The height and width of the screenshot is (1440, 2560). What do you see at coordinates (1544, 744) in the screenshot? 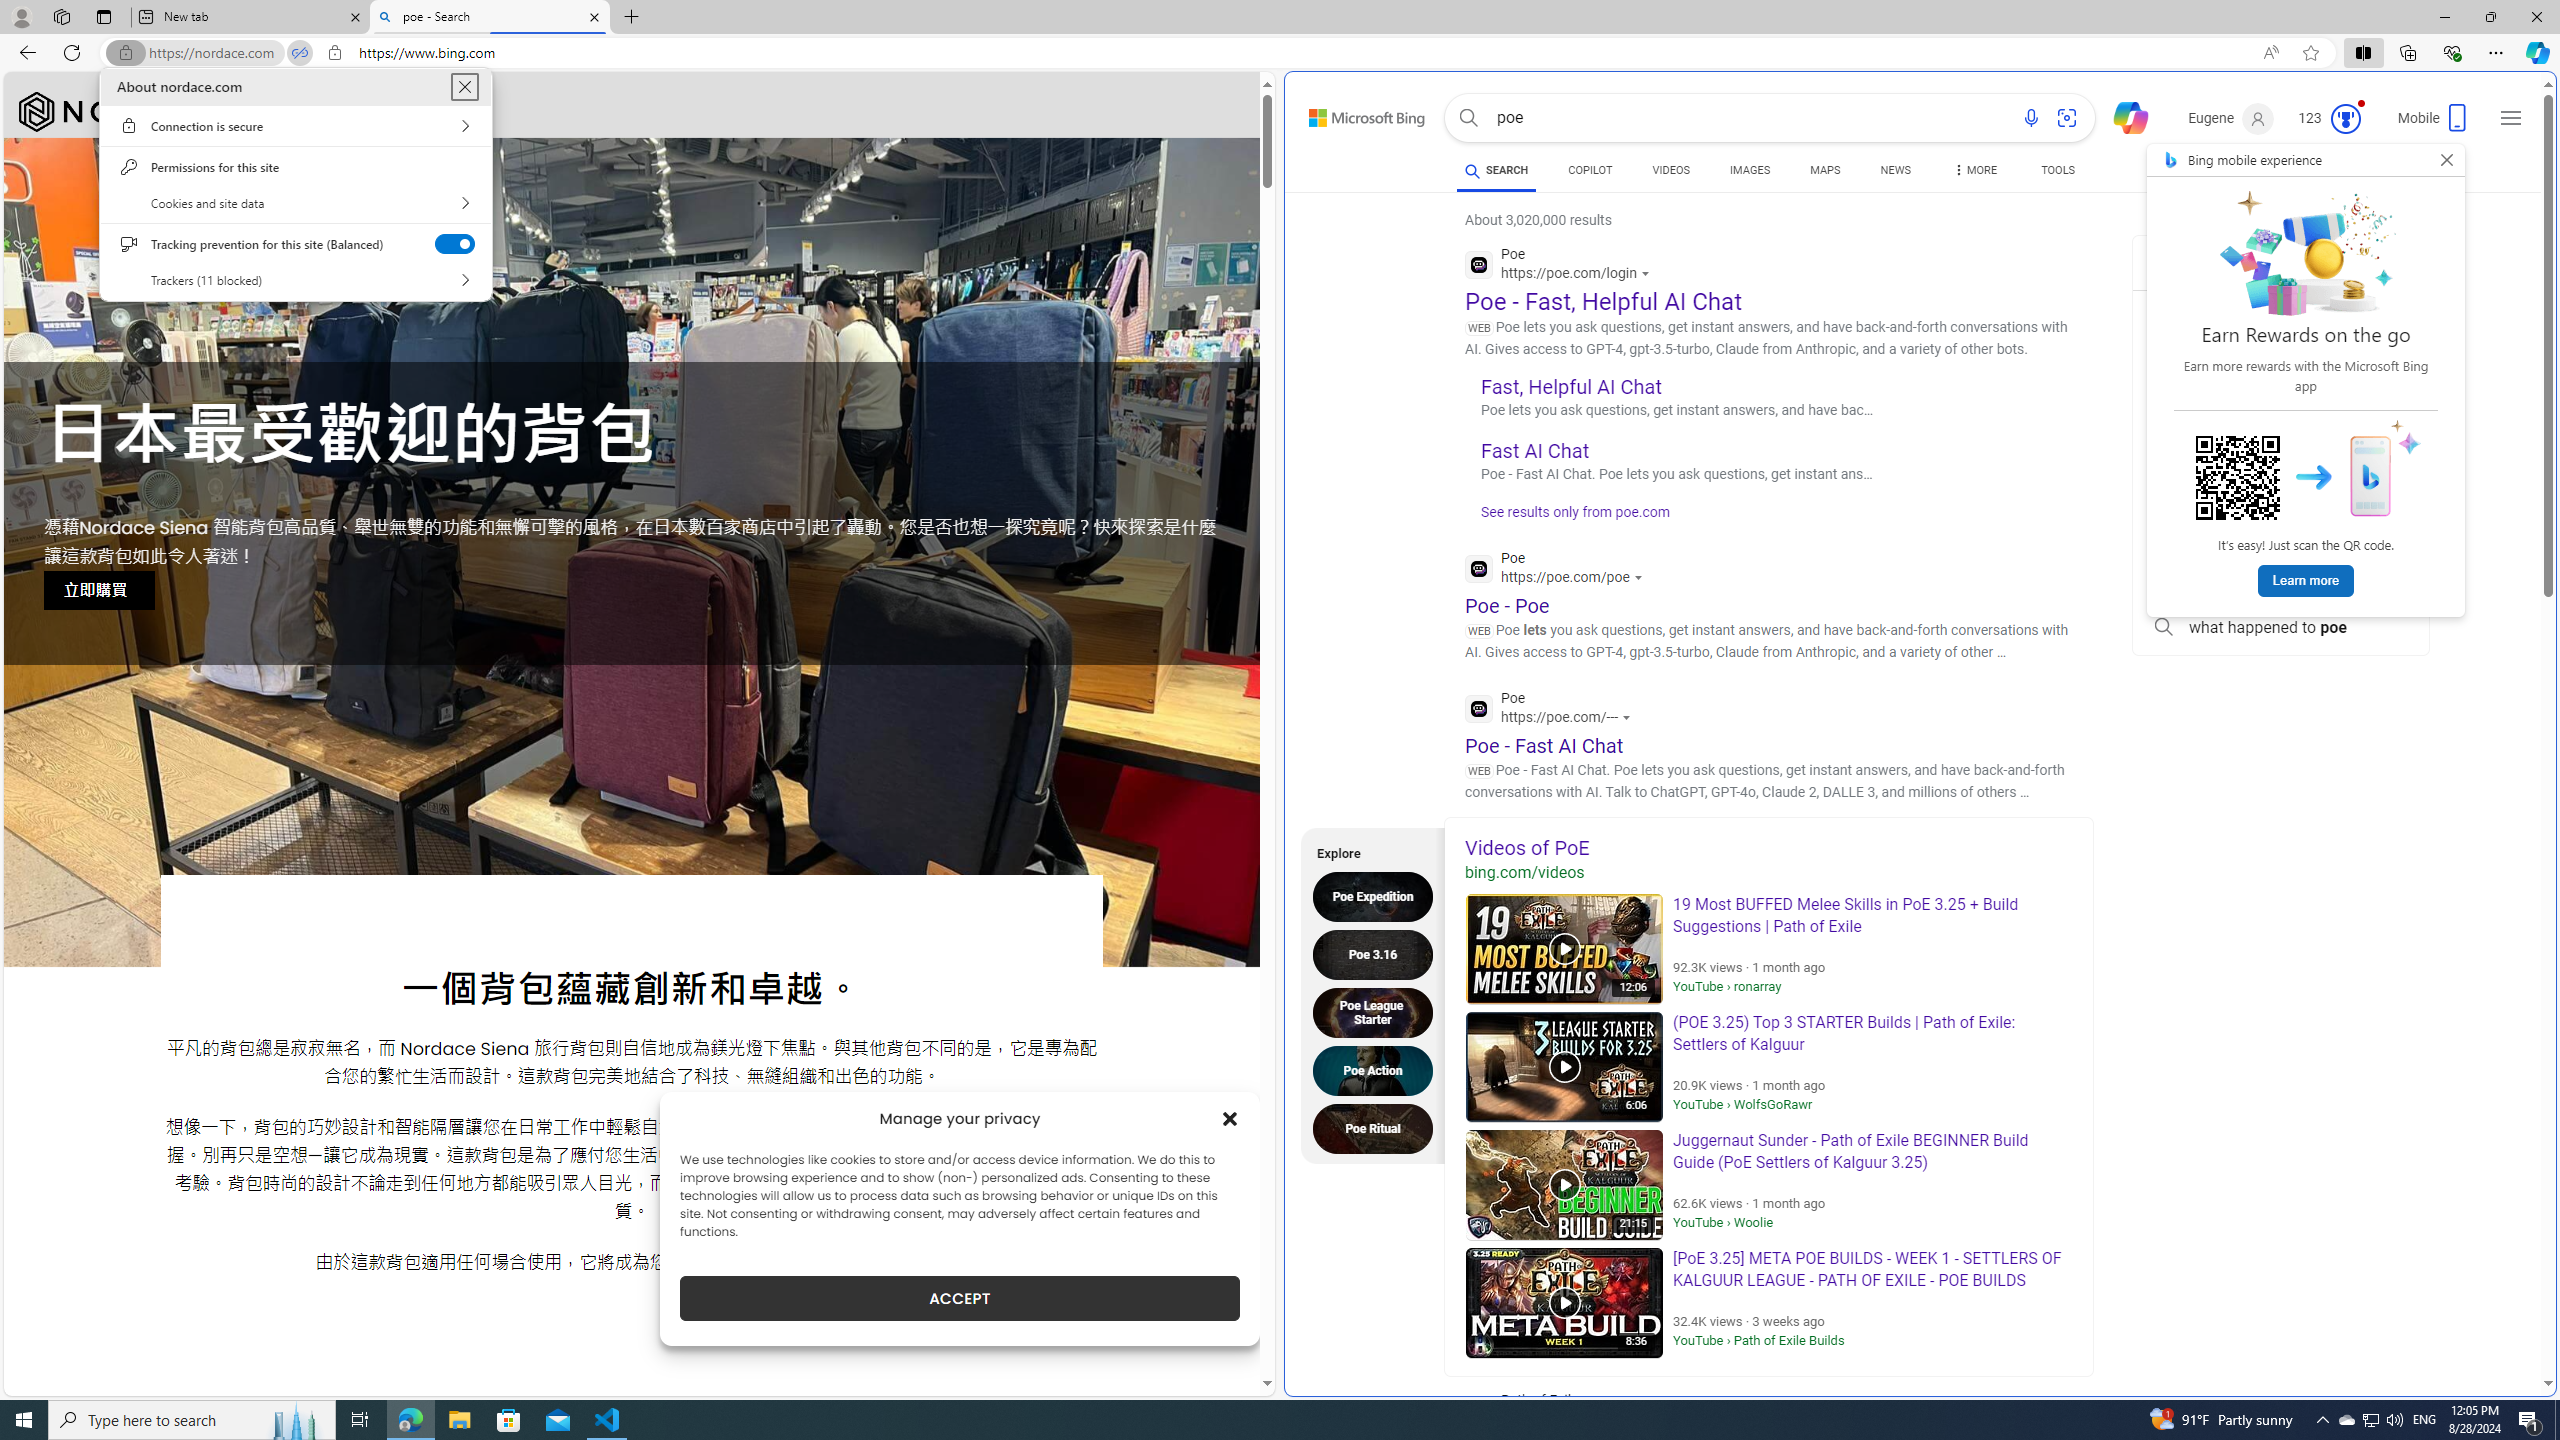
I see `Poe - Fast AI Chat` at bounding box center [1544, 744].